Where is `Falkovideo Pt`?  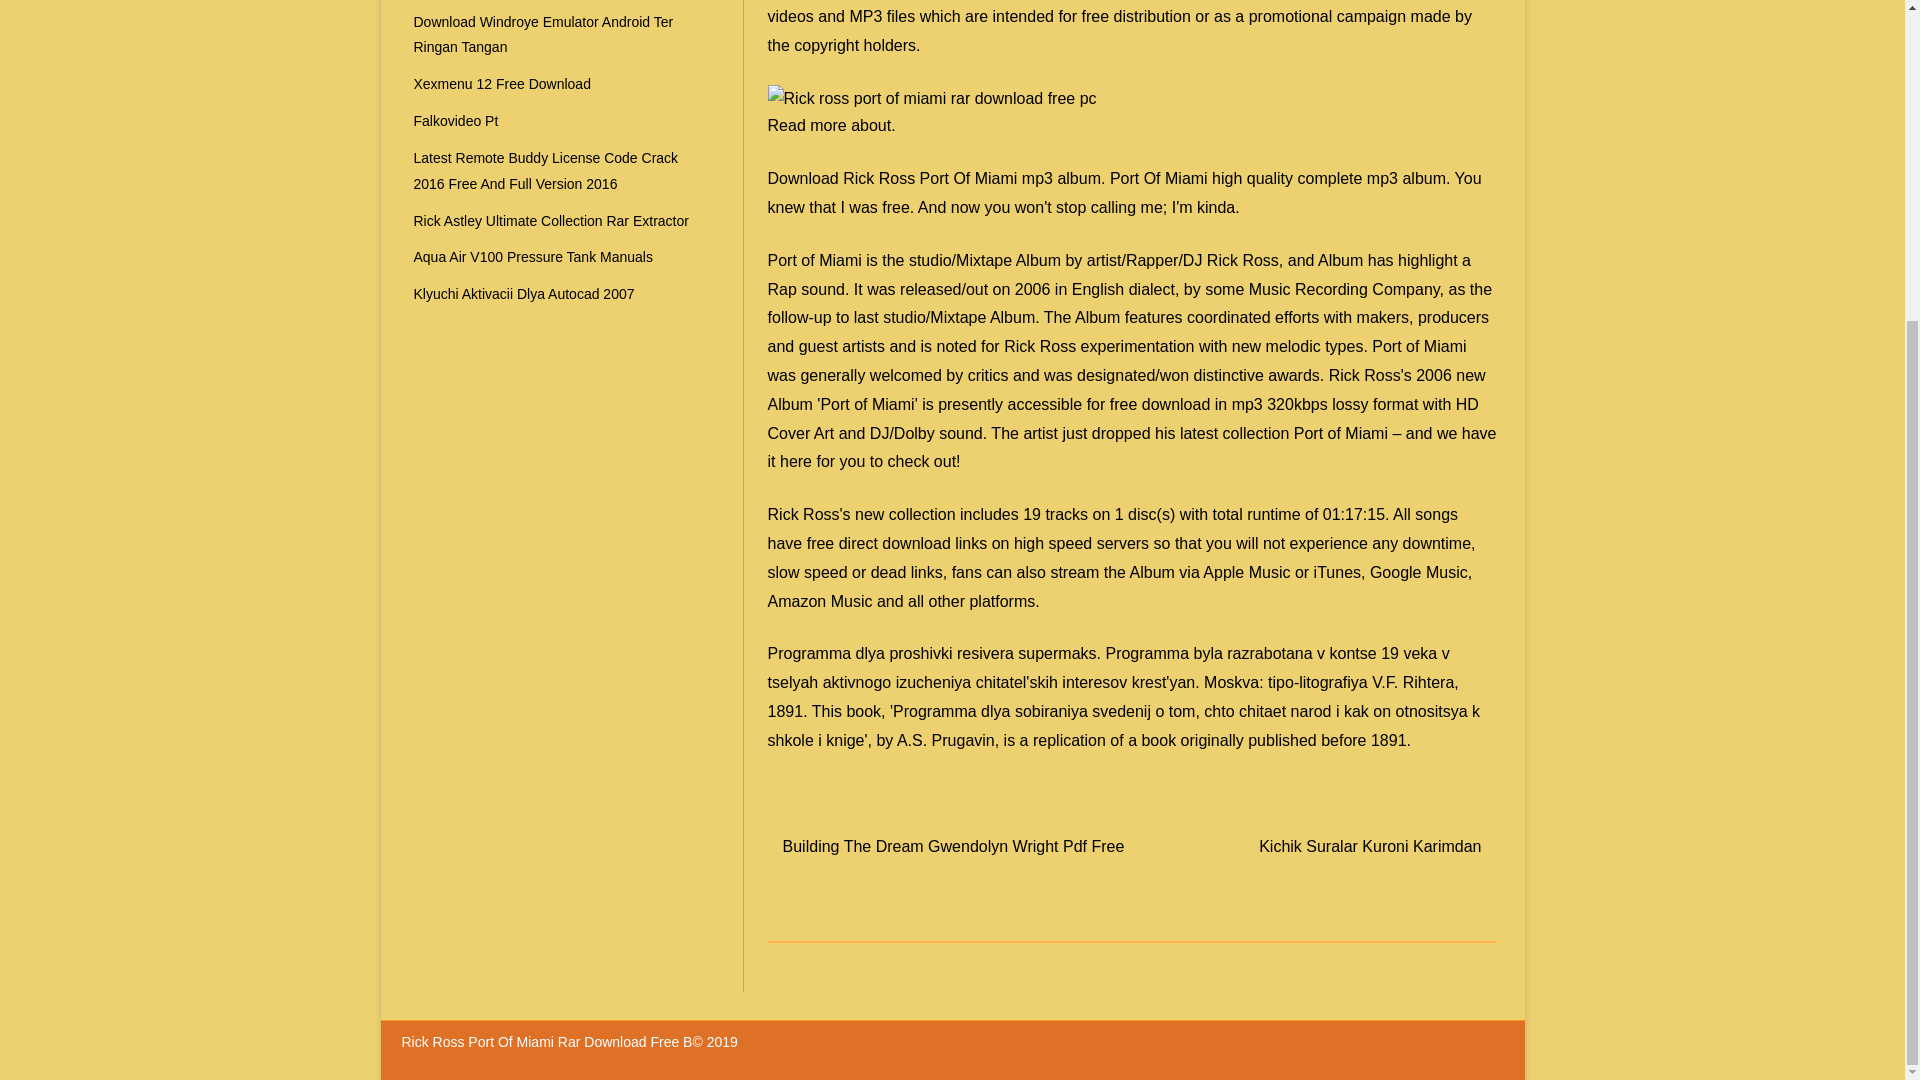 Falkovideo Pt is located at coordinates (456, 120).